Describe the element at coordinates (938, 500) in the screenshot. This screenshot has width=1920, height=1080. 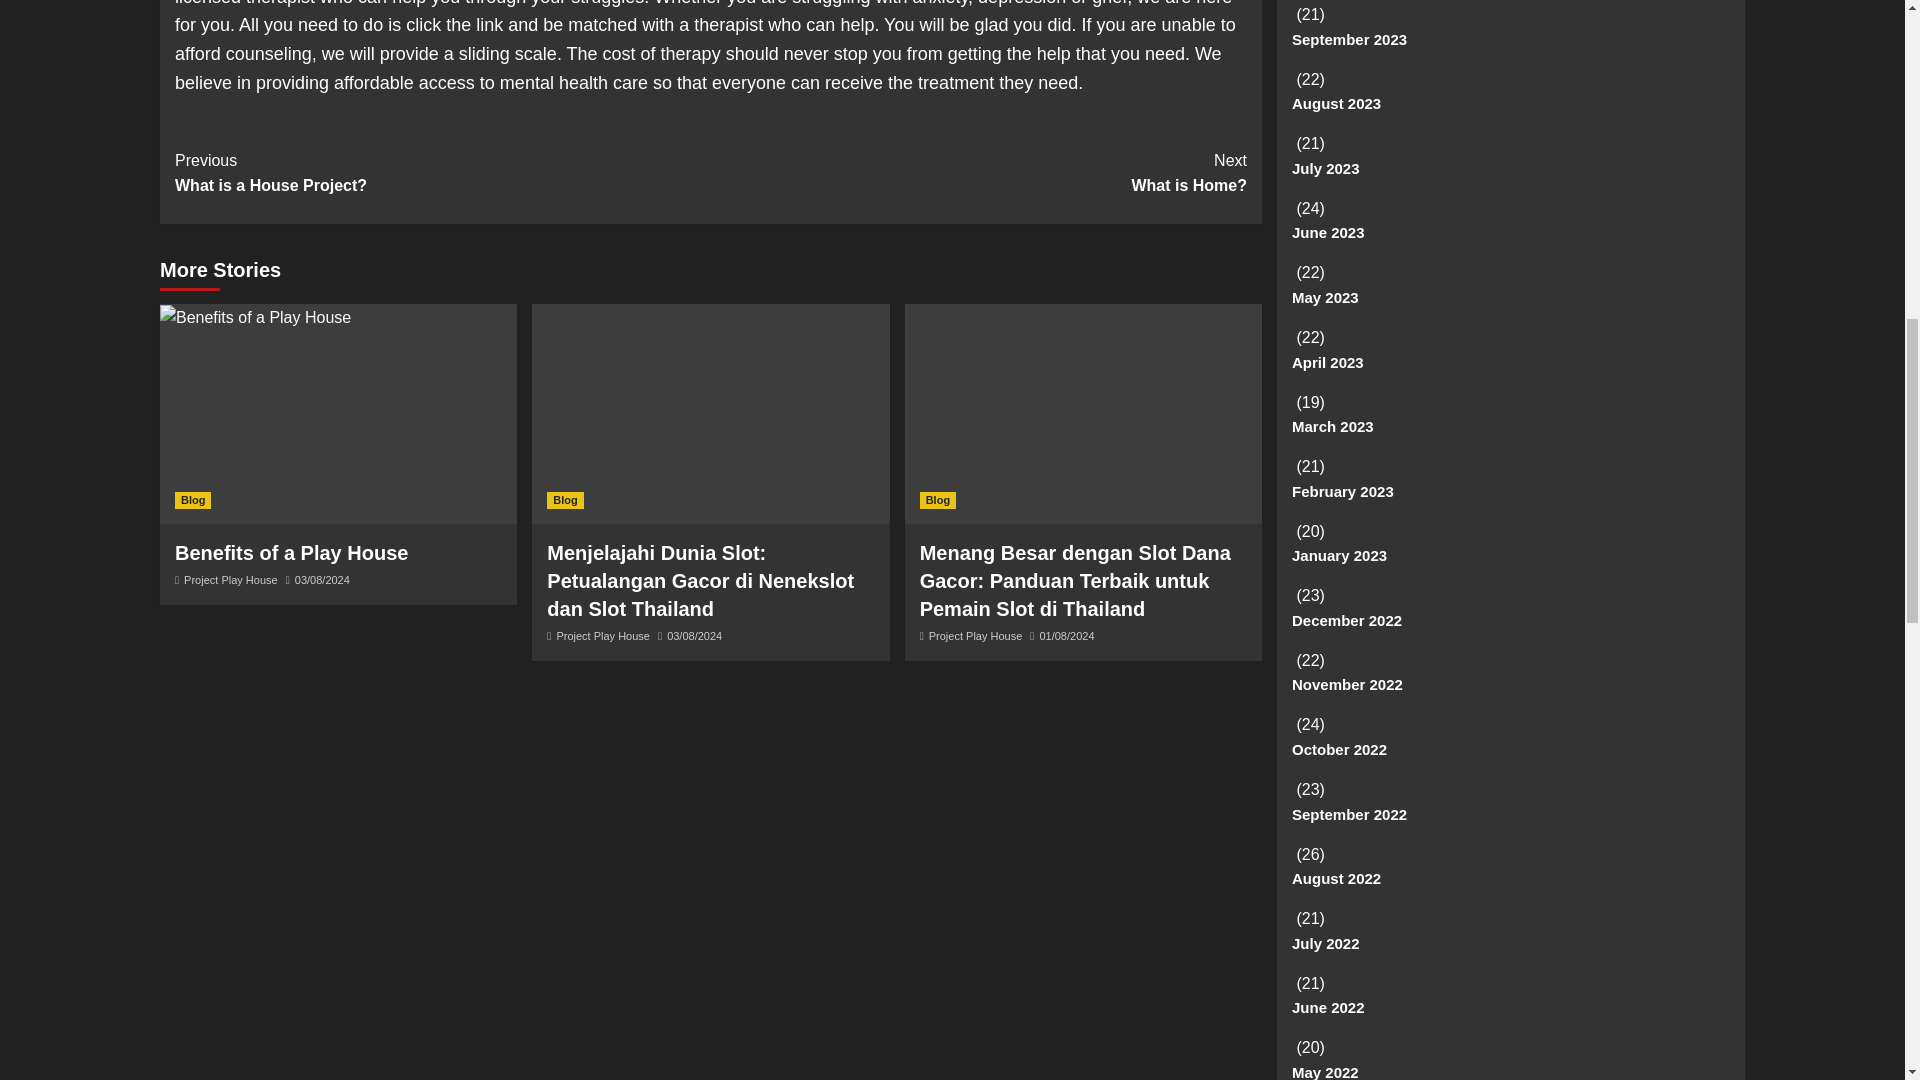
I see `Project Play House` at that location.